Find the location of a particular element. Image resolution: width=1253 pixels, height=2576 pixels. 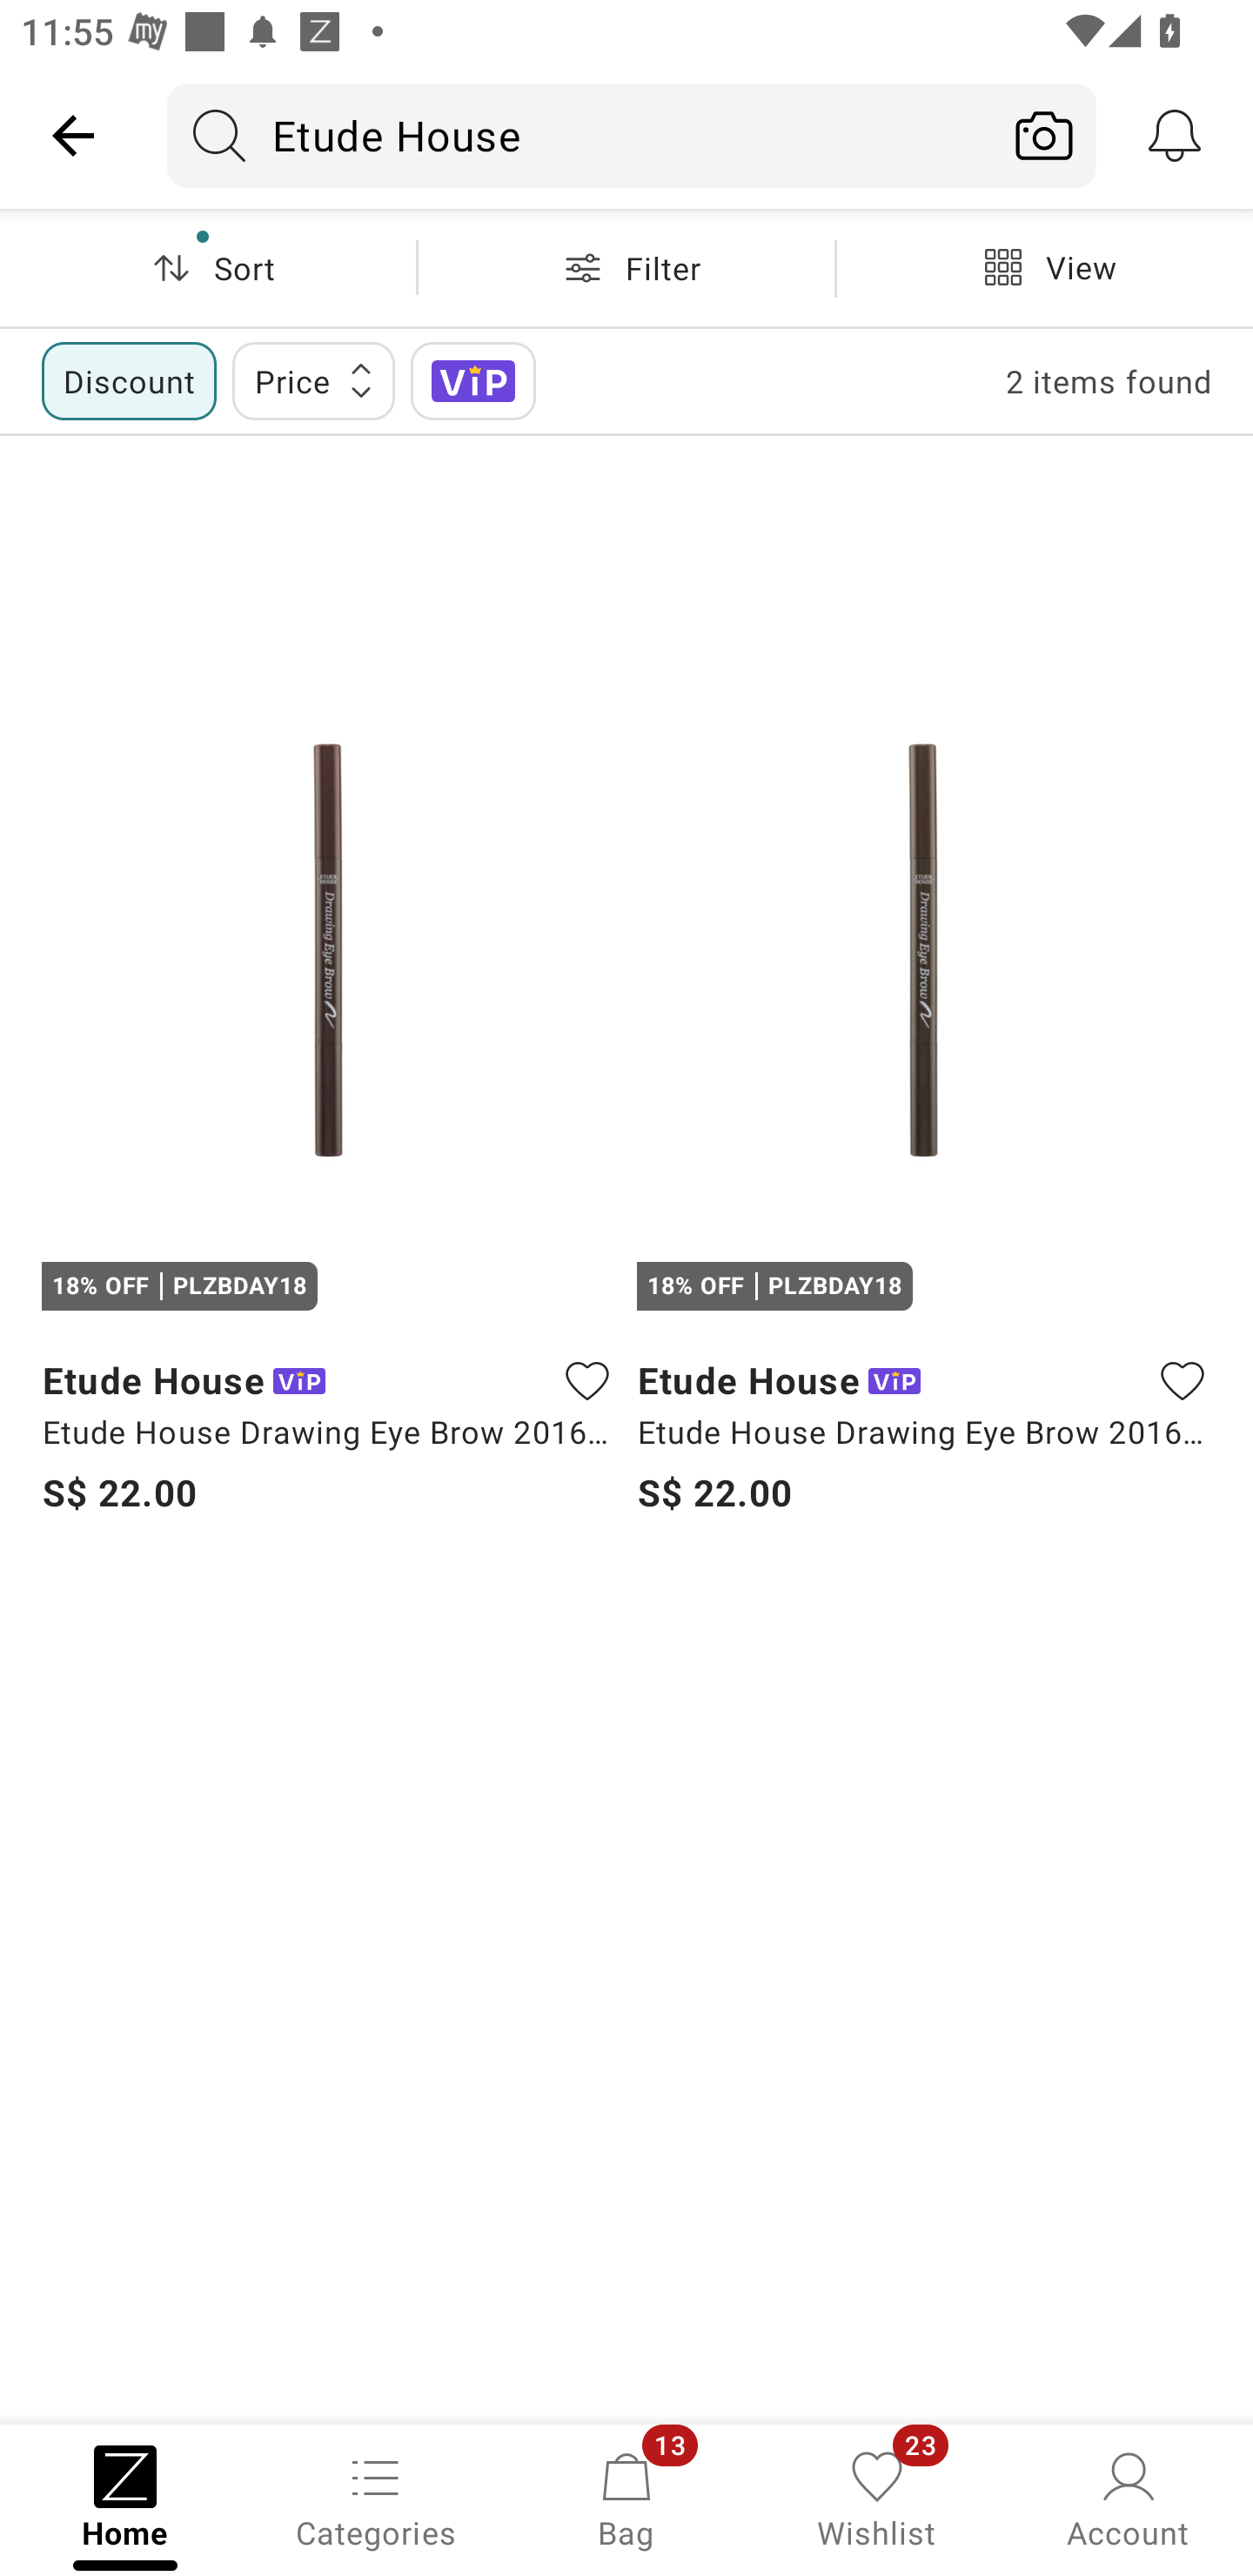

Categories is located at coordinates (376, 2498).